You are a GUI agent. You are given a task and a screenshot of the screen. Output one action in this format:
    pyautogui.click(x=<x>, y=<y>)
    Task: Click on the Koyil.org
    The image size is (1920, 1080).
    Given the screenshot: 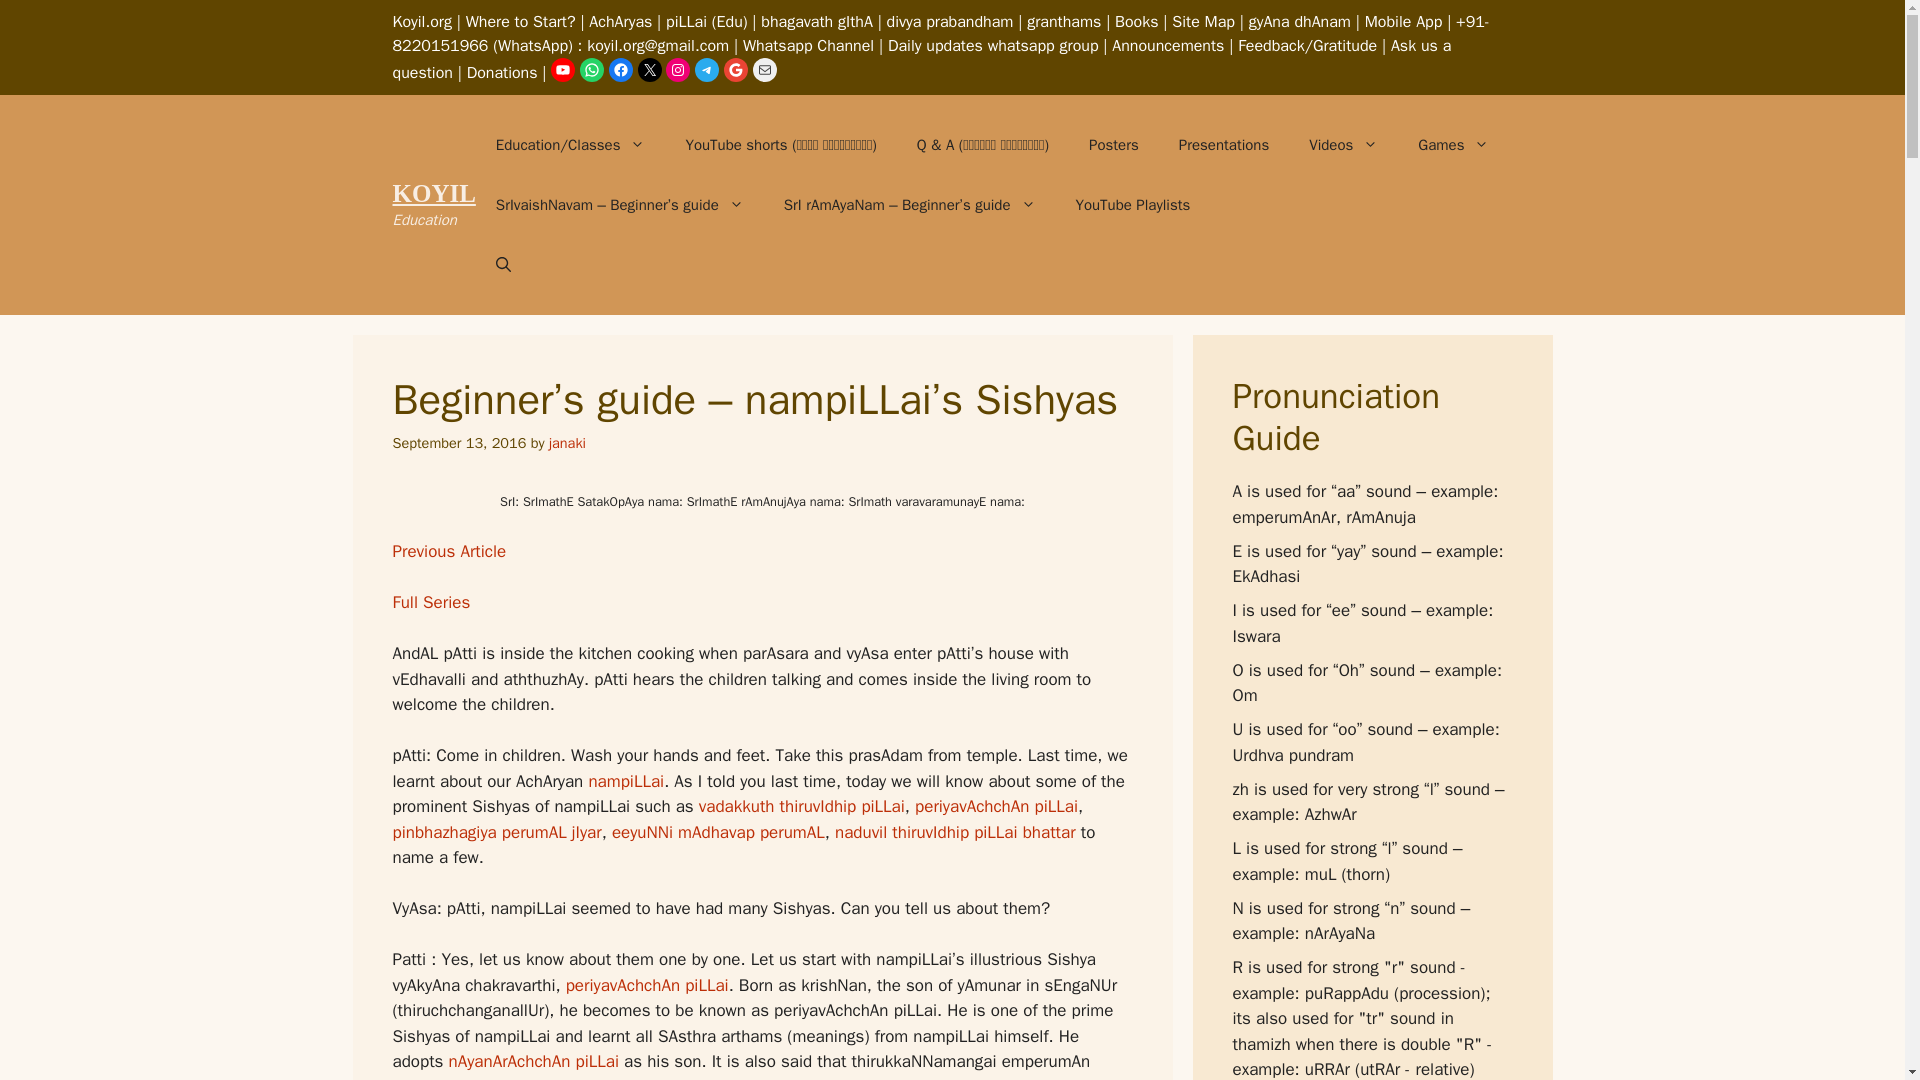 What is the action you would take?
    pyautogui.click(x=421, y=22)
    